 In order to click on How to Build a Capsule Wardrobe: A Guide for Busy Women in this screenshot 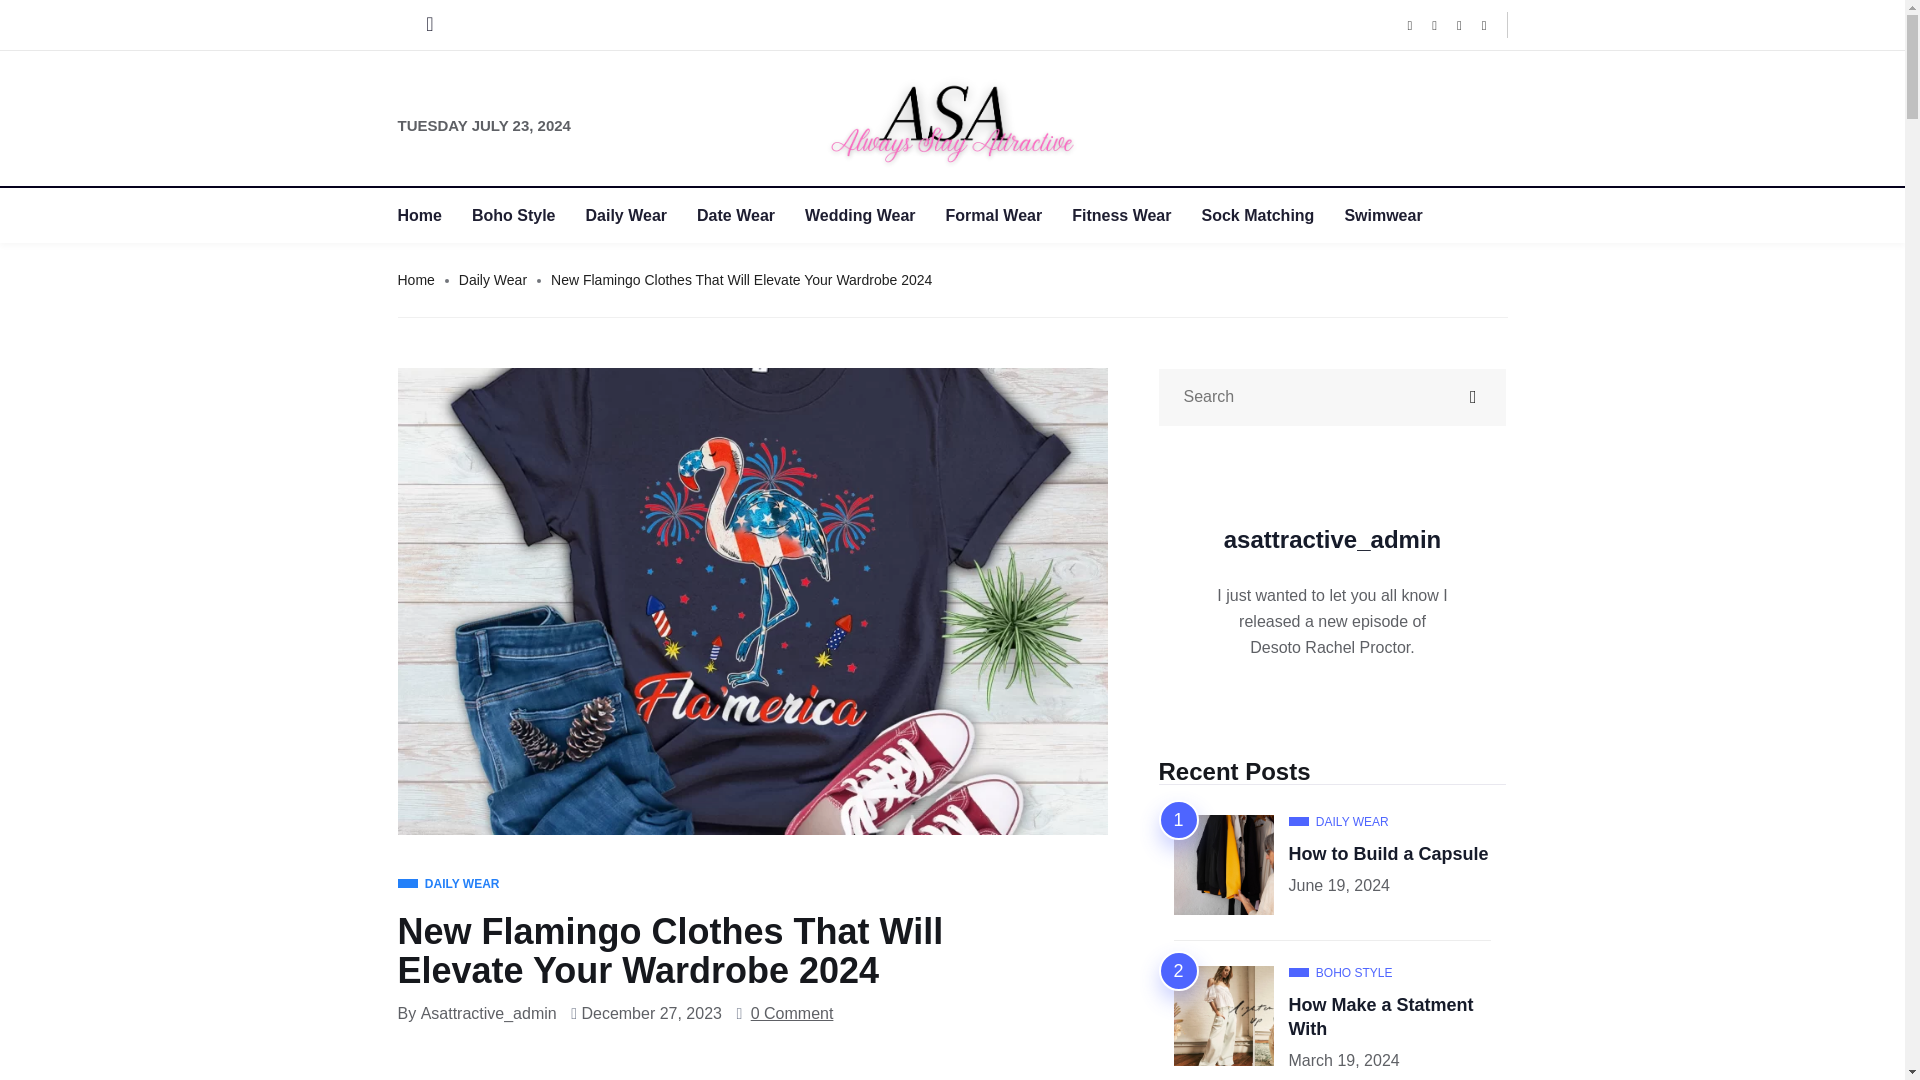, I will do `click(1388, 854)`.